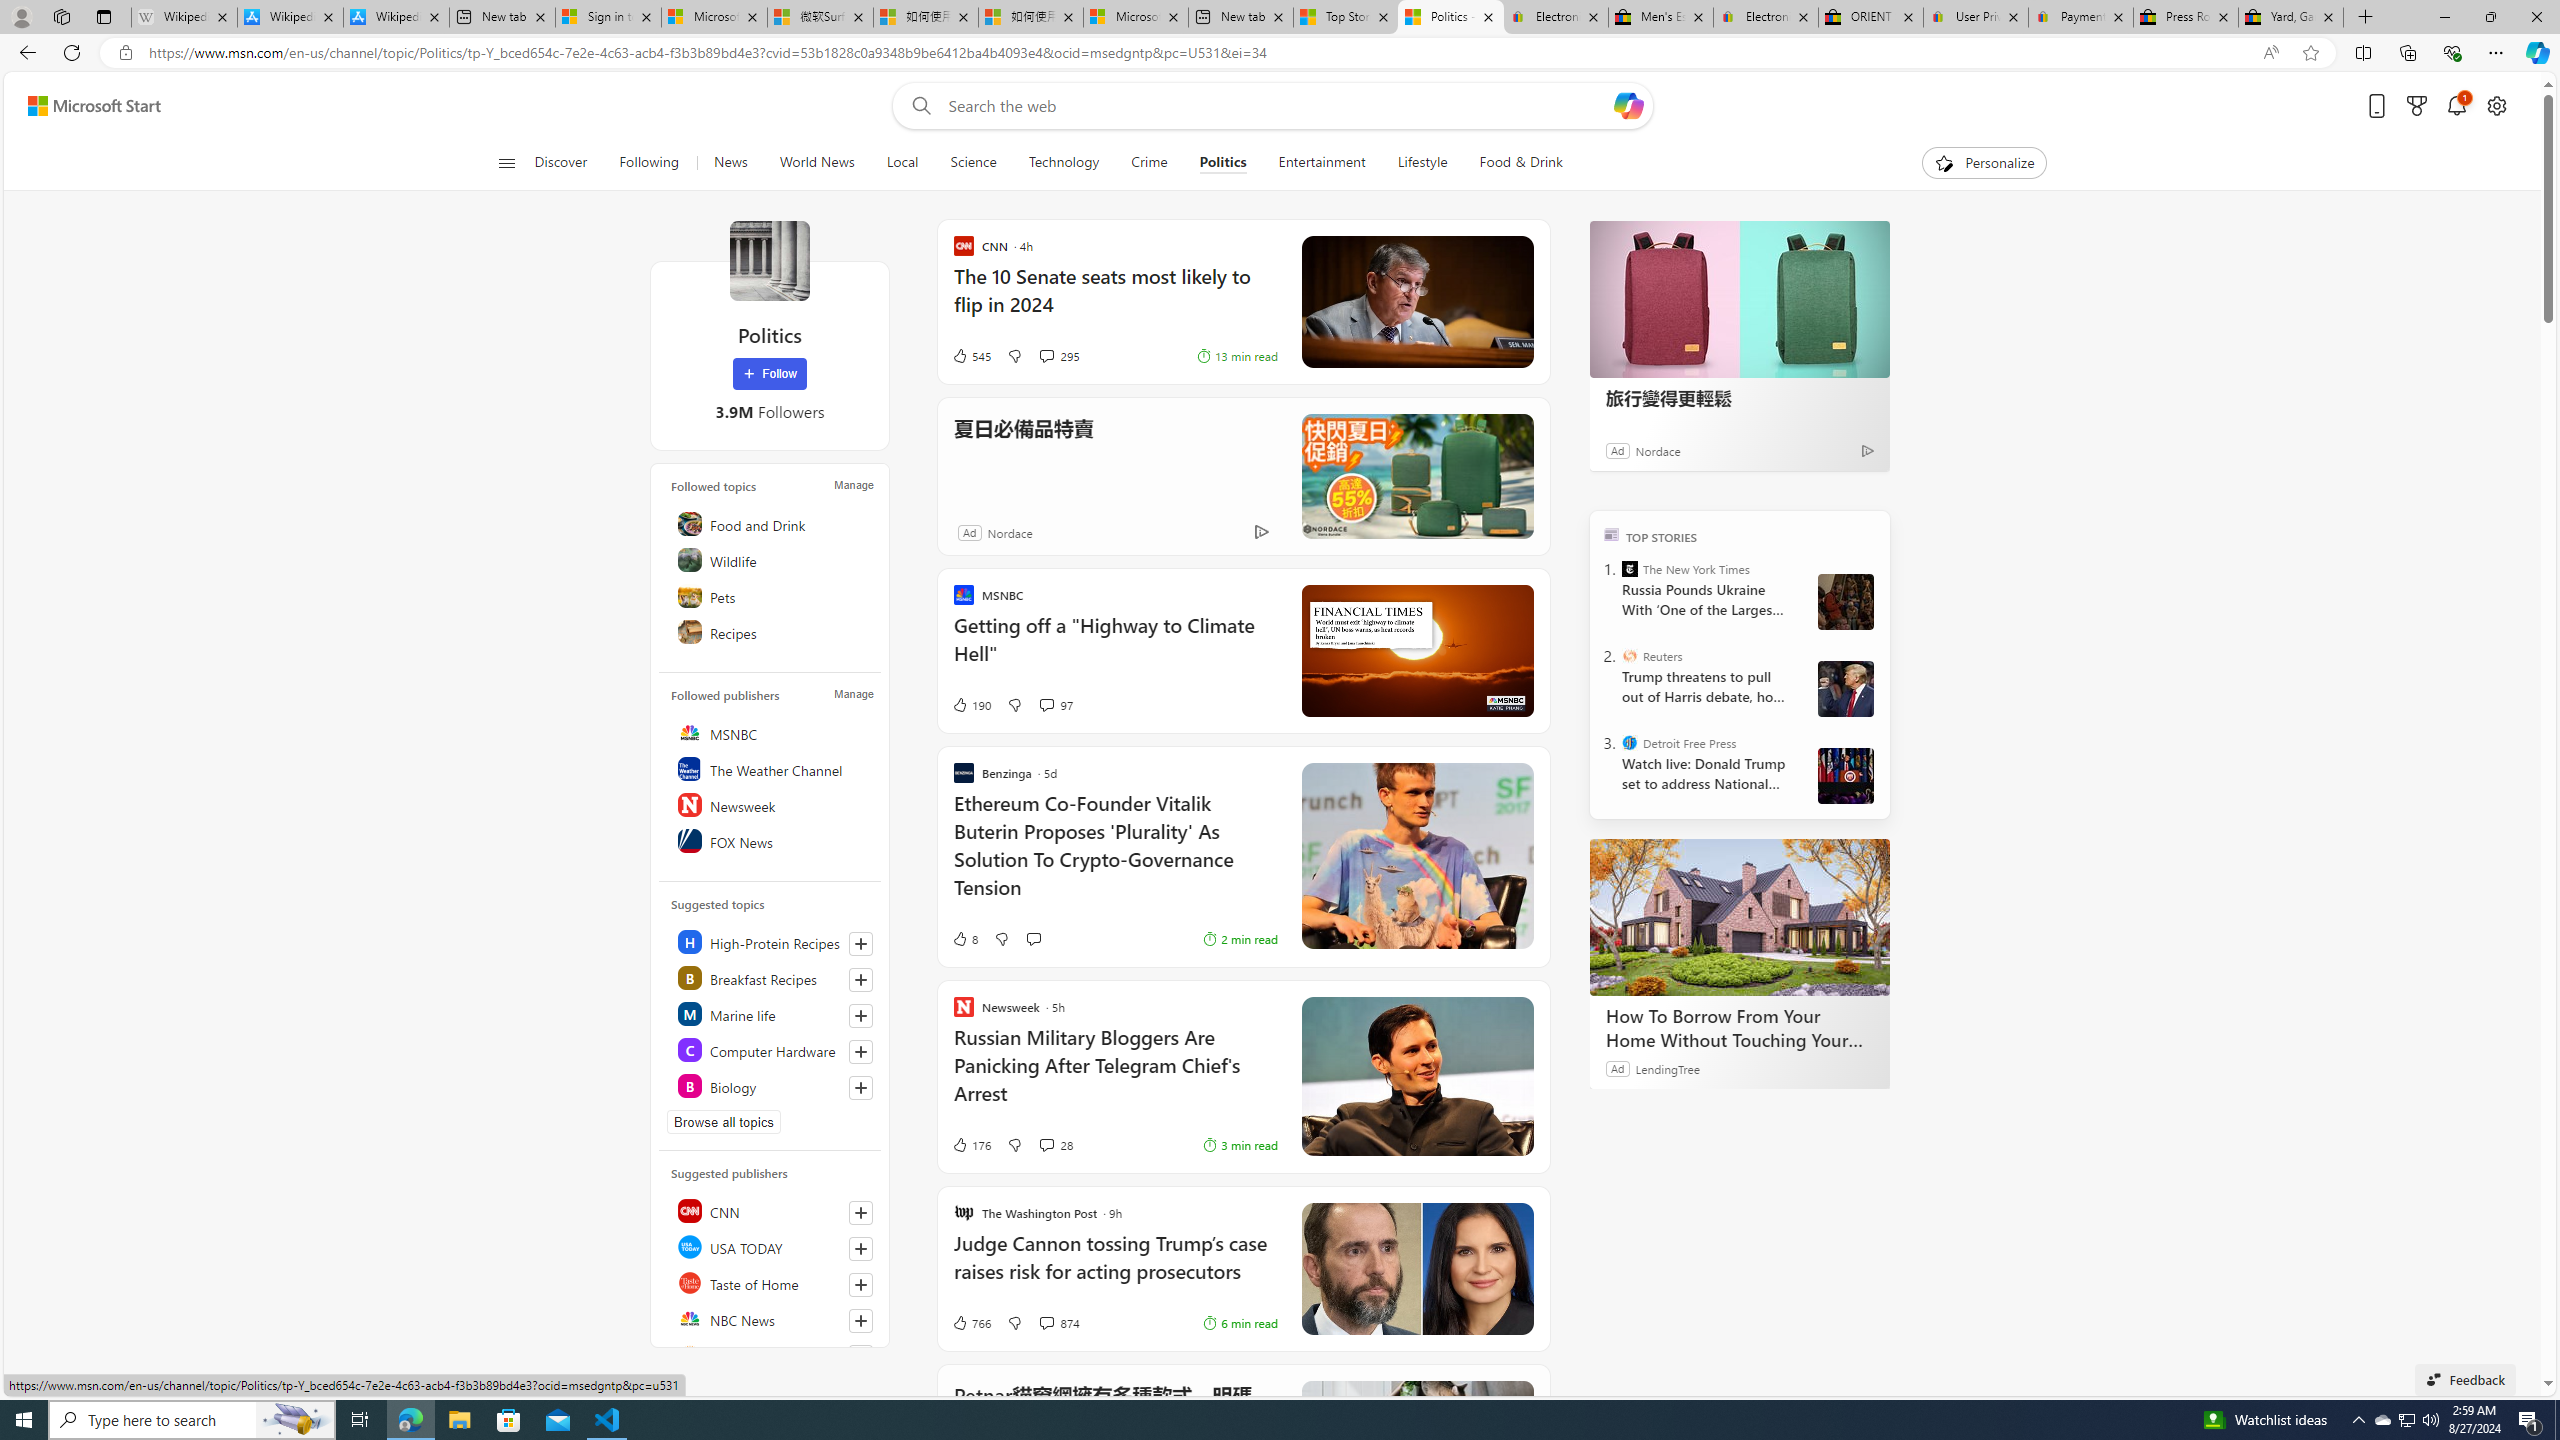  What do you see at coordinates (773, 1282) in the screenshot?
I see `Taste of Home` at bounding box center [773, 1282].